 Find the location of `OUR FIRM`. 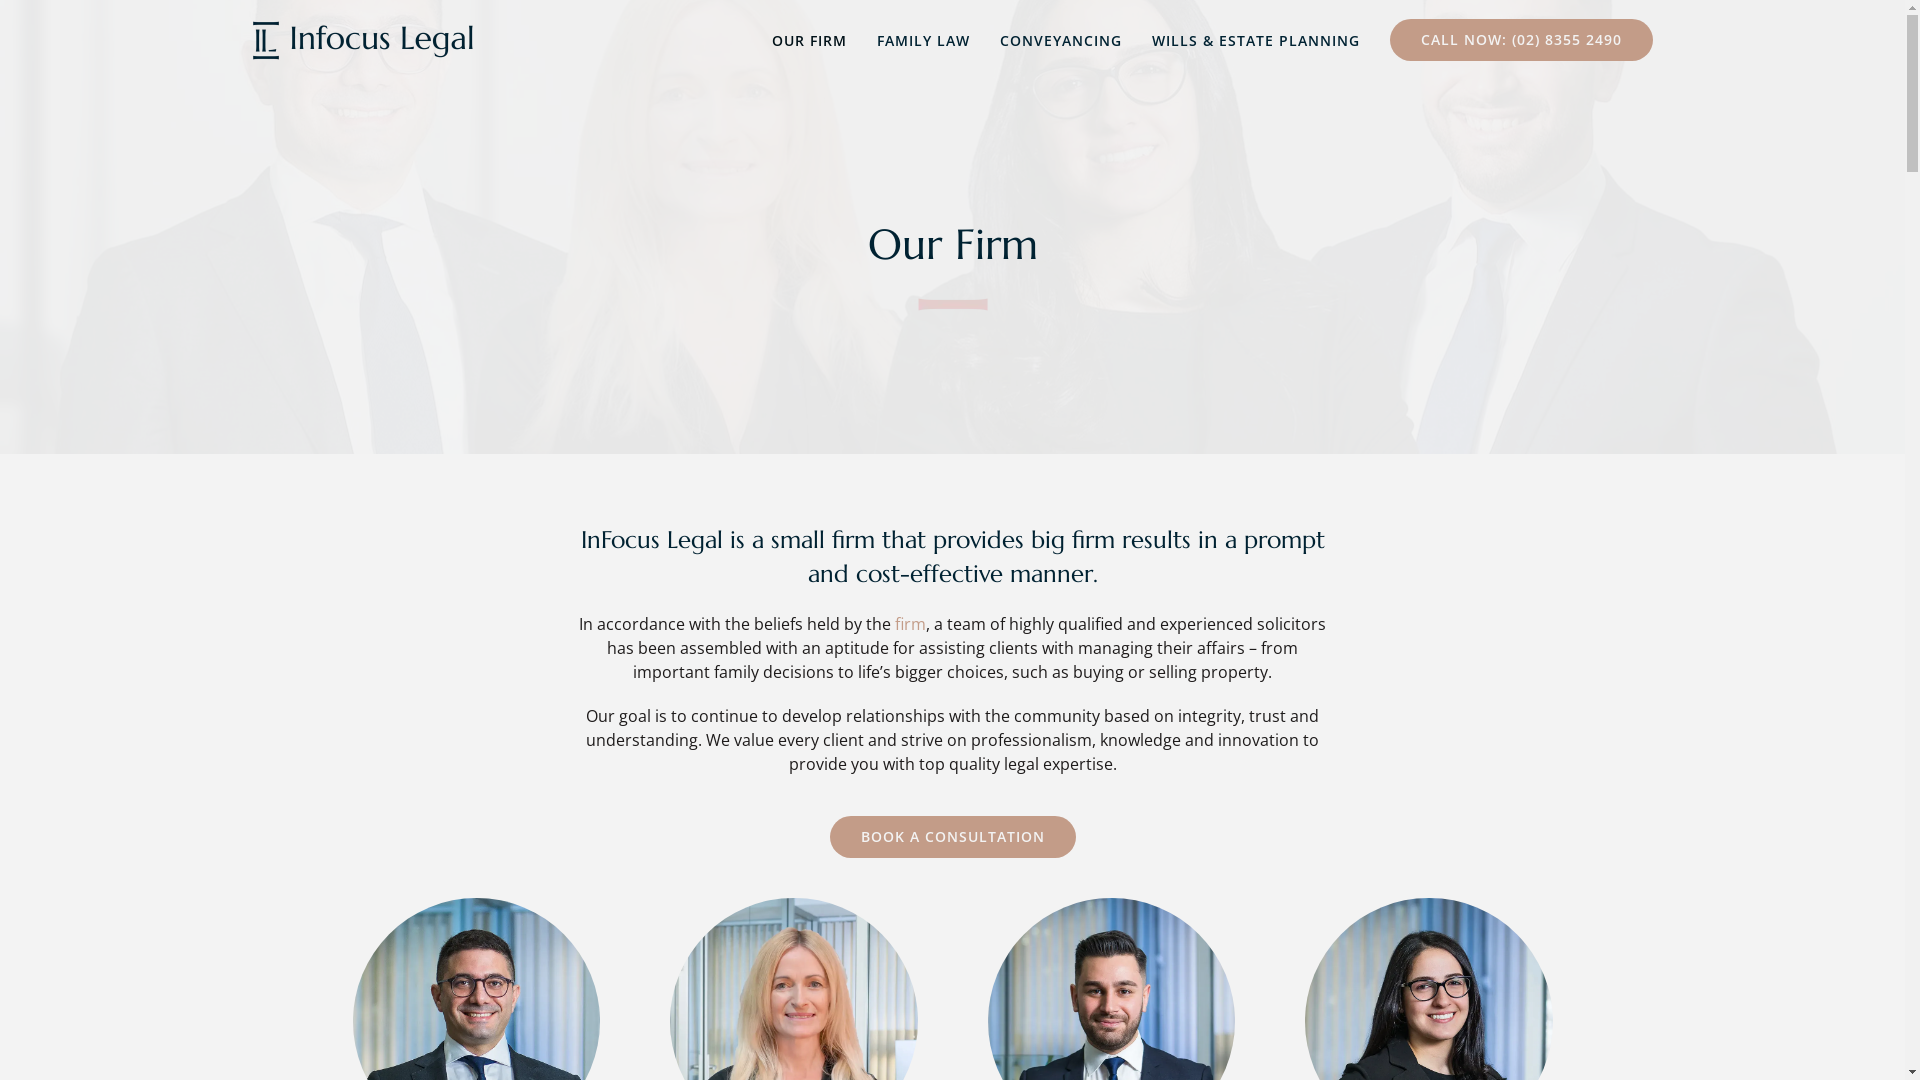

OUR FIRM is located at coordinates (810, 40).